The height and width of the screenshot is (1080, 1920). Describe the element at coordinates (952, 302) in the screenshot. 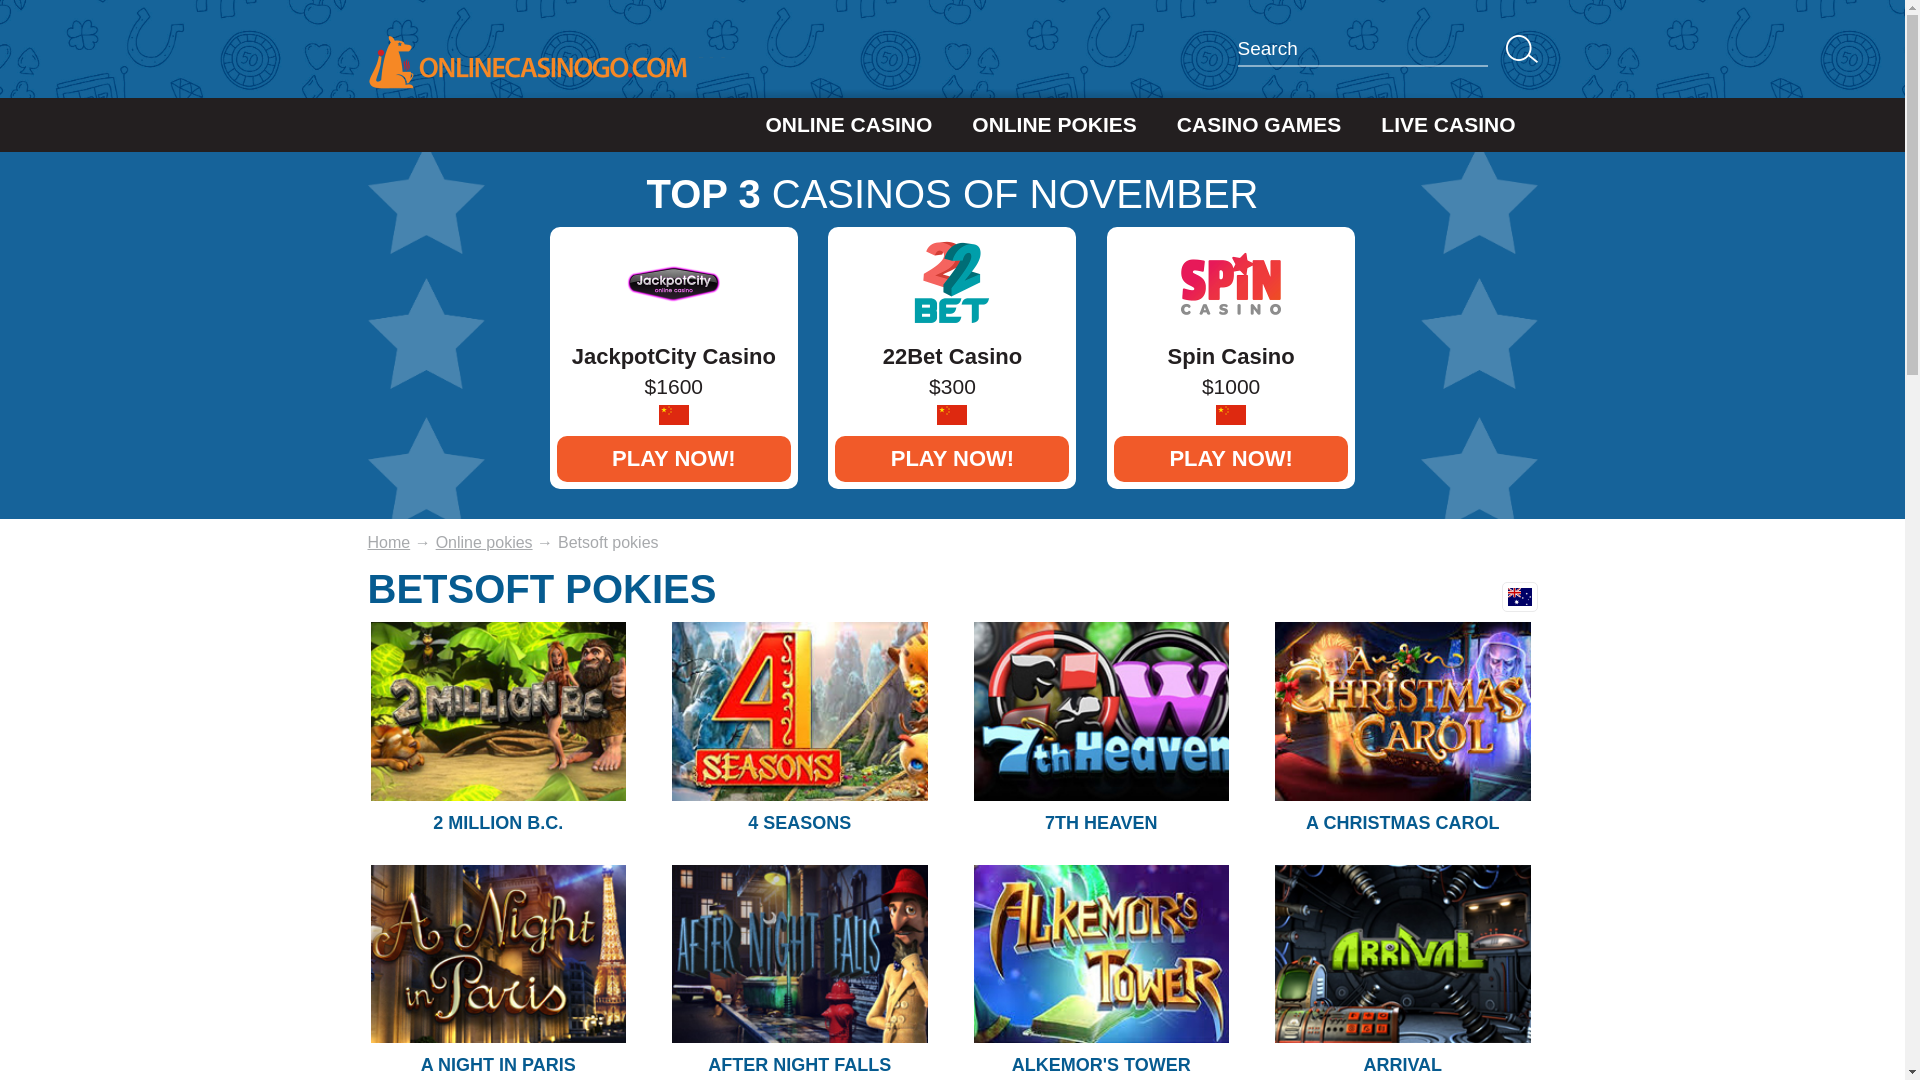

I see `22Bet Casino` at that location.